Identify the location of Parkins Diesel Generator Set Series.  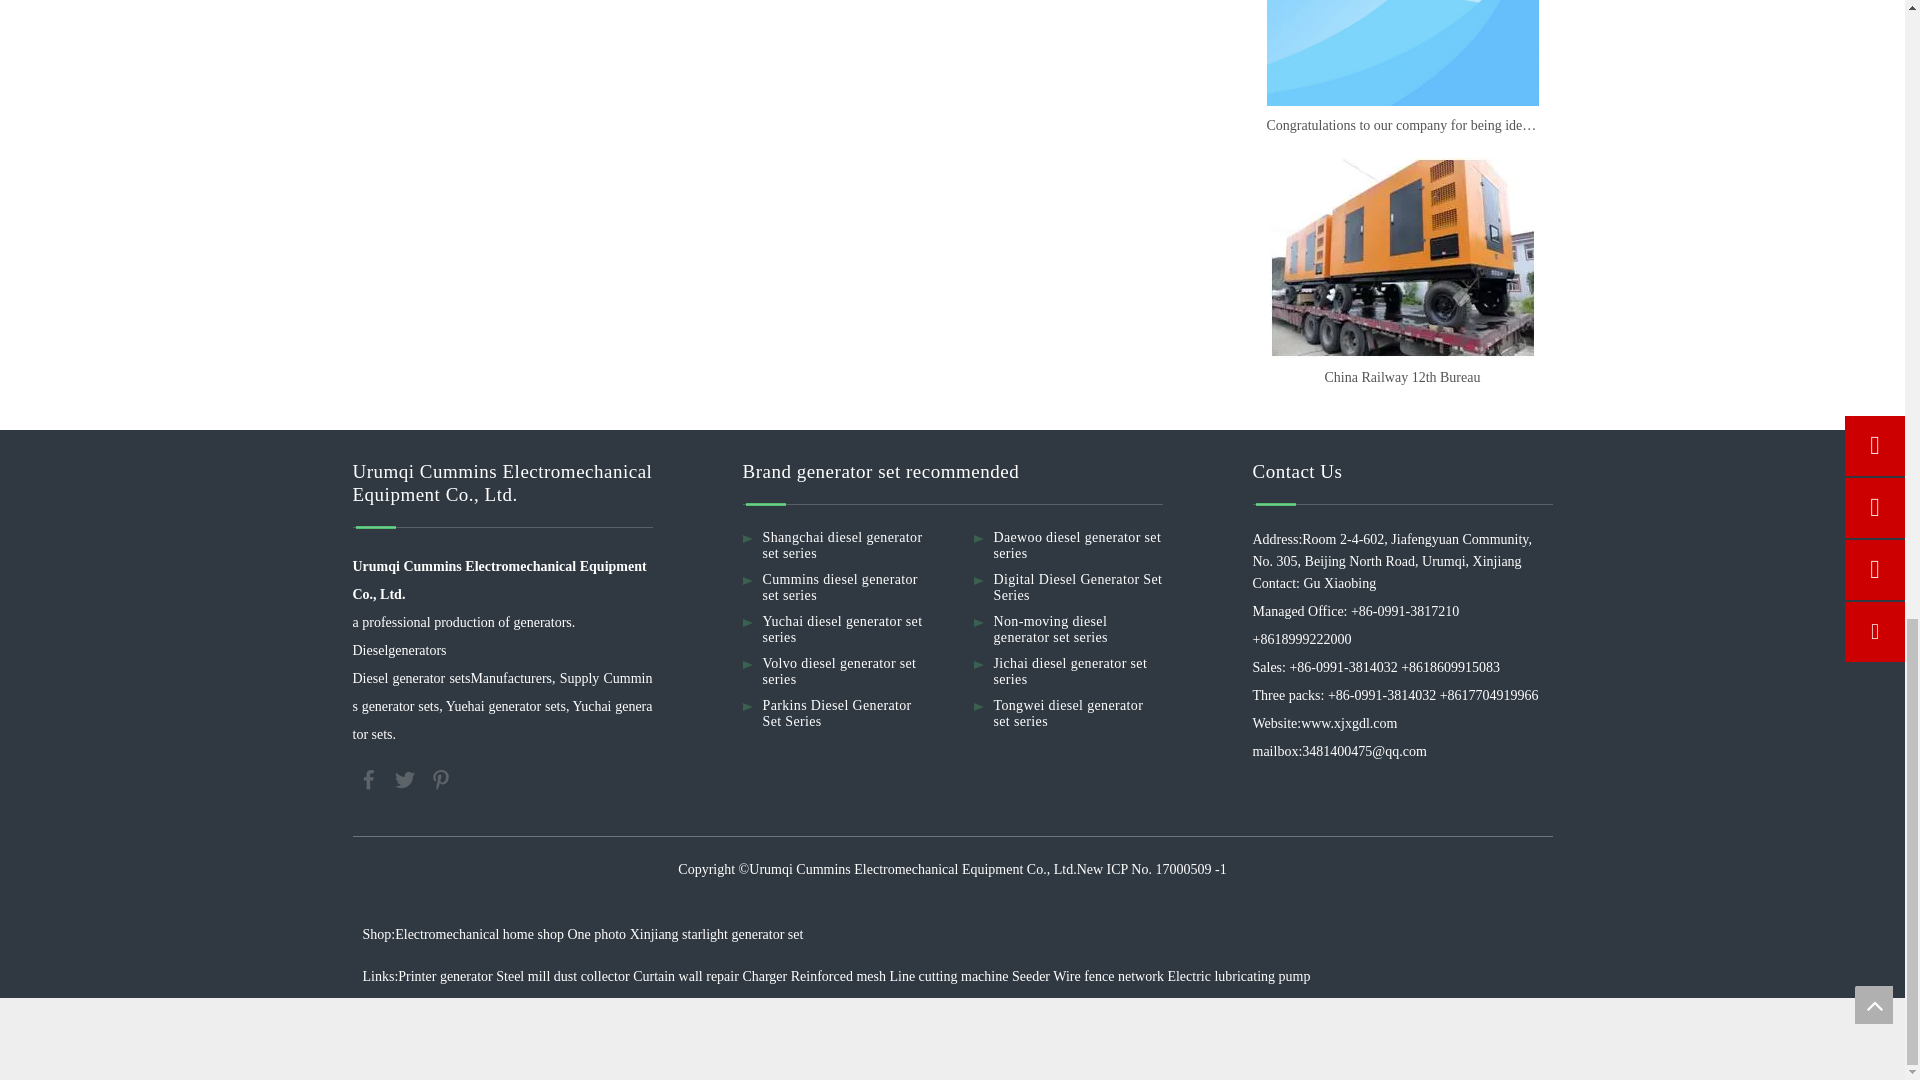
(836, 713).